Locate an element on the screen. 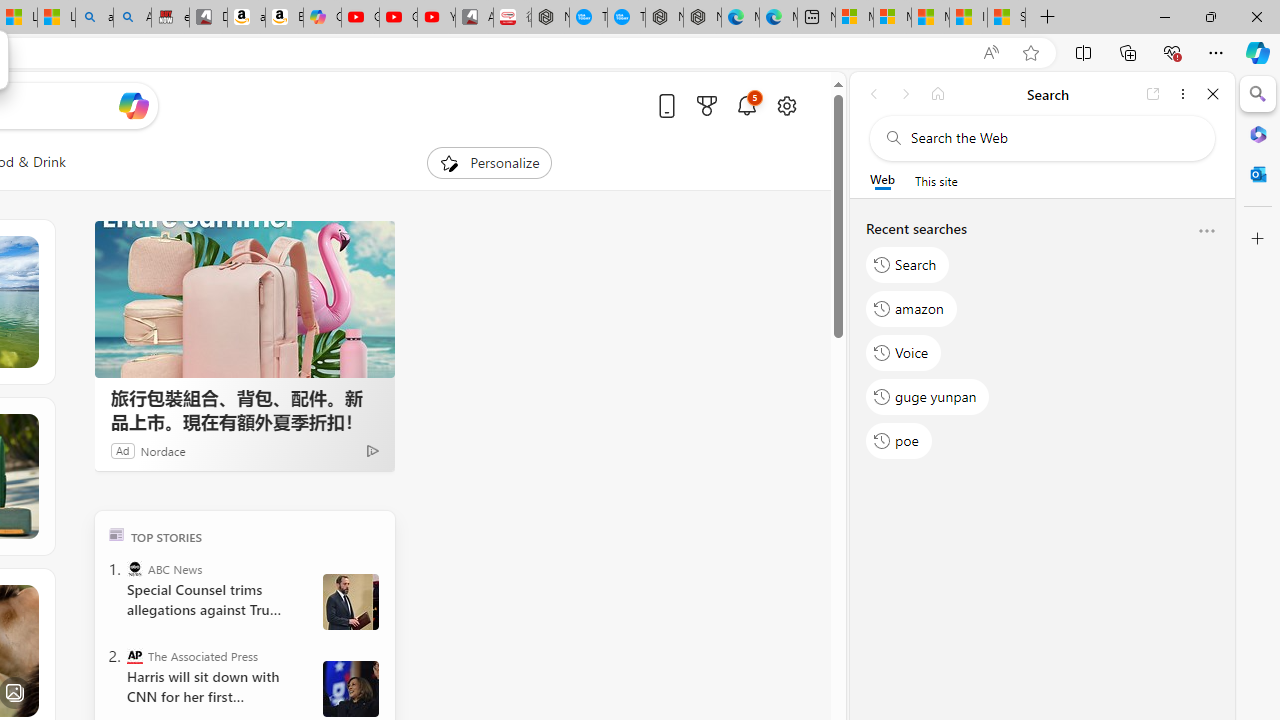  All Cubot phones is located at coordinates (474, 18).